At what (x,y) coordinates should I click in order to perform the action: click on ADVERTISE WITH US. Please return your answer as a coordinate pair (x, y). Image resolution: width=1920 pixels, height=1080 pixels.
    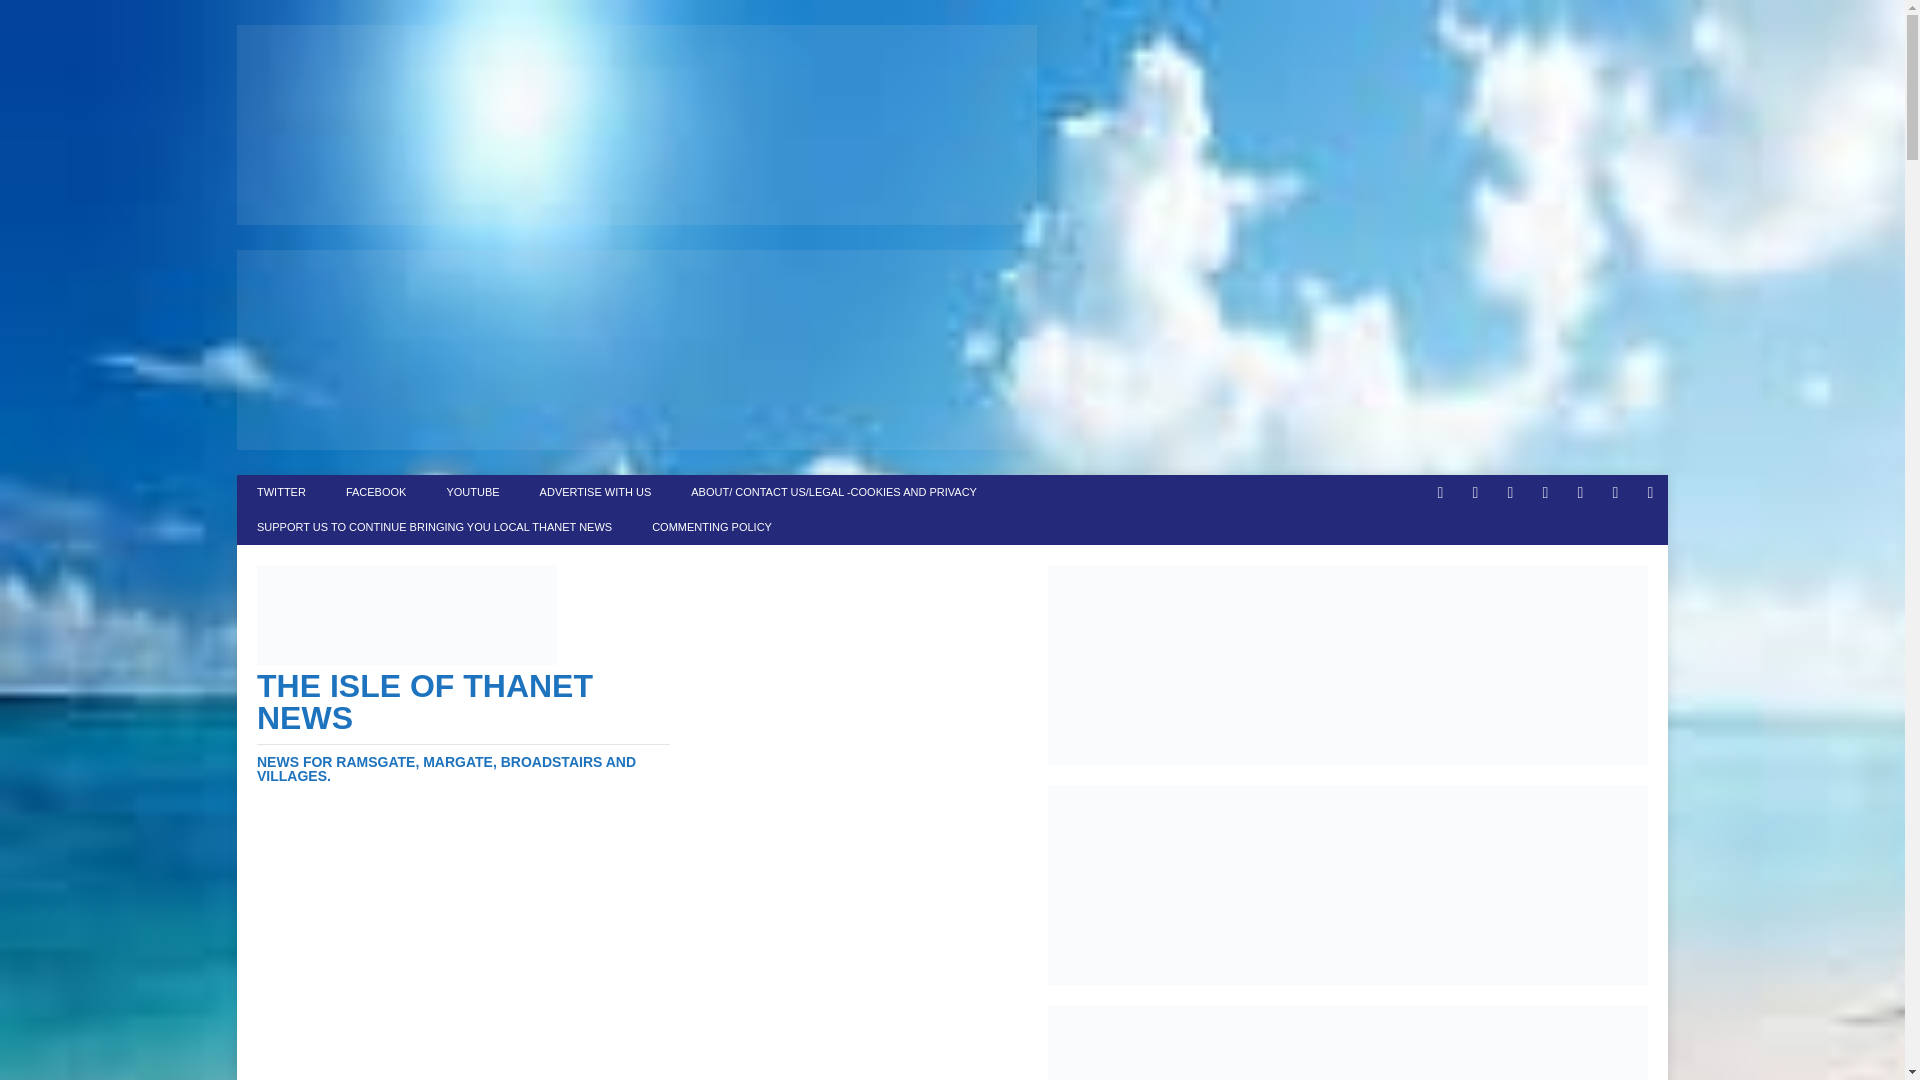
    Looking at the image, I should click on (596, 492).